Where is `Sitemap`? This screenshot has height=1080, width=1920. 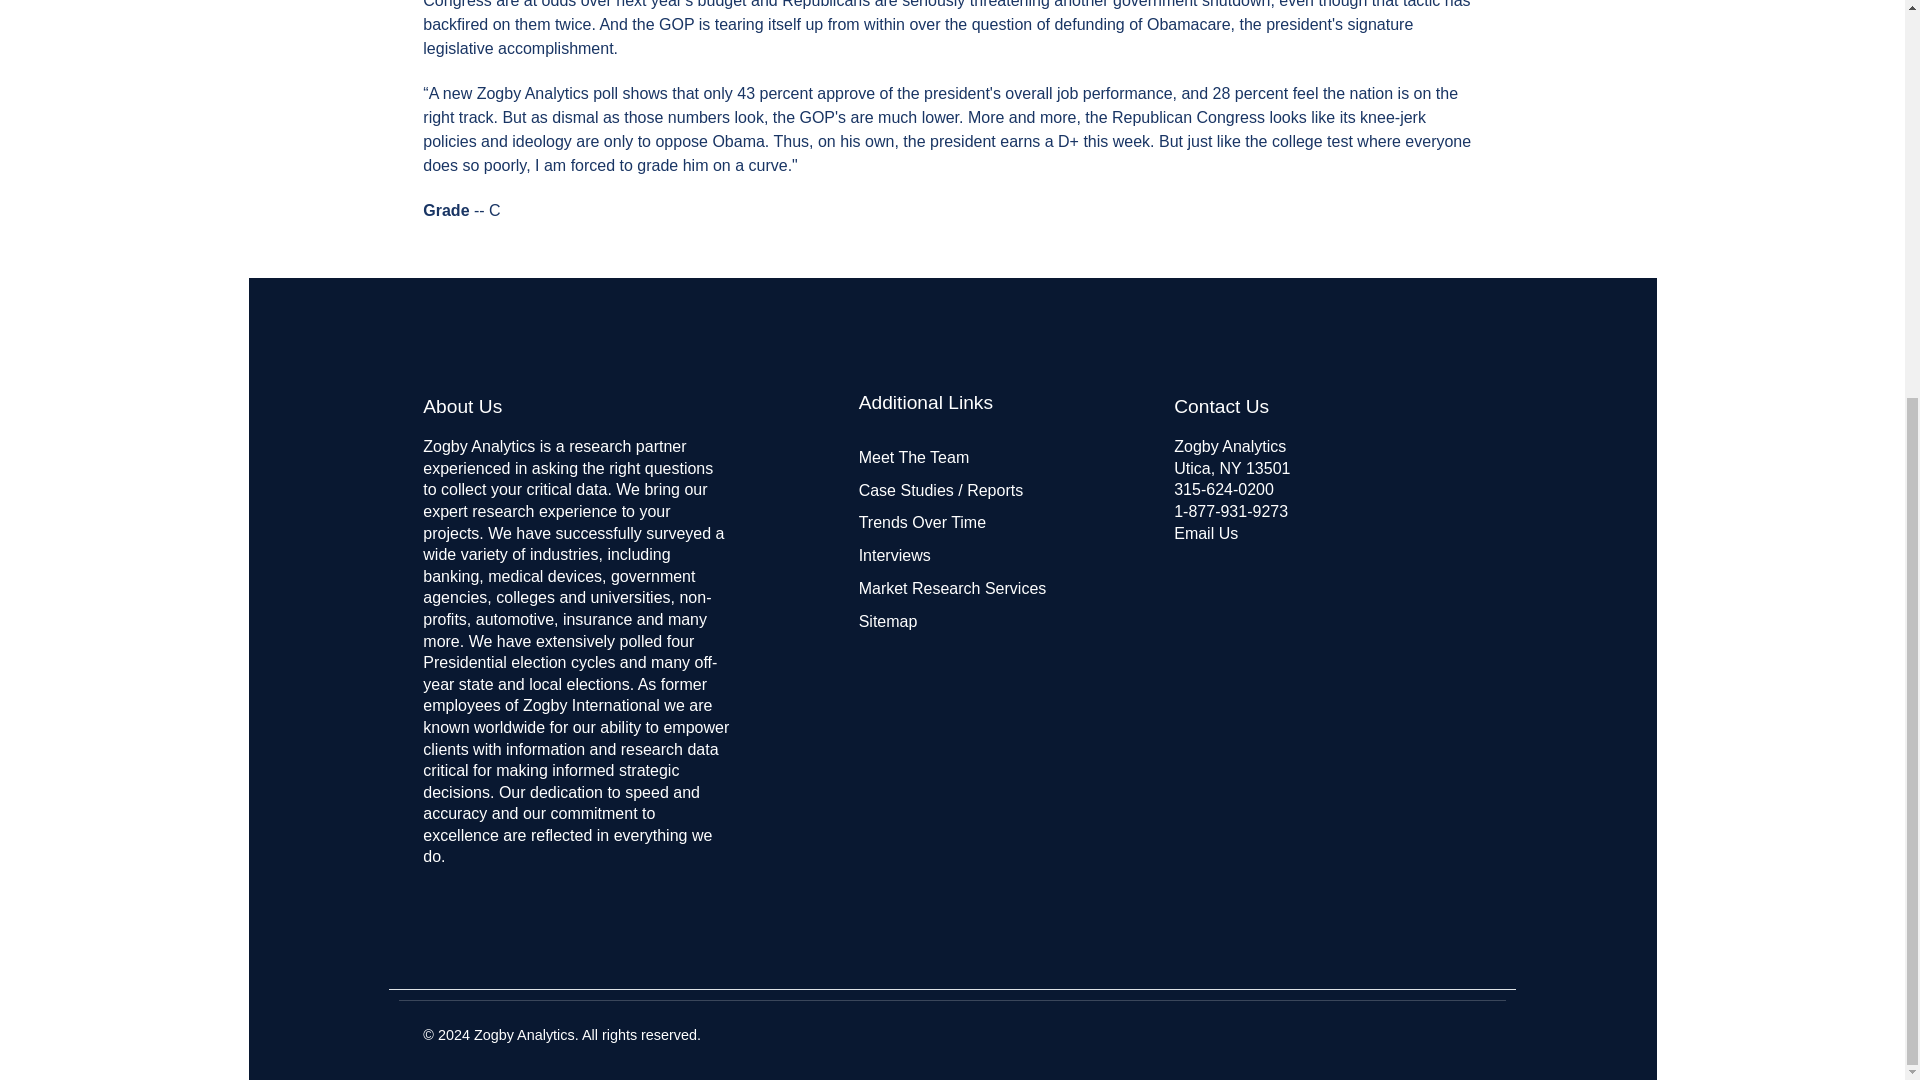 Sitemap is located at coordinates (888, 621).